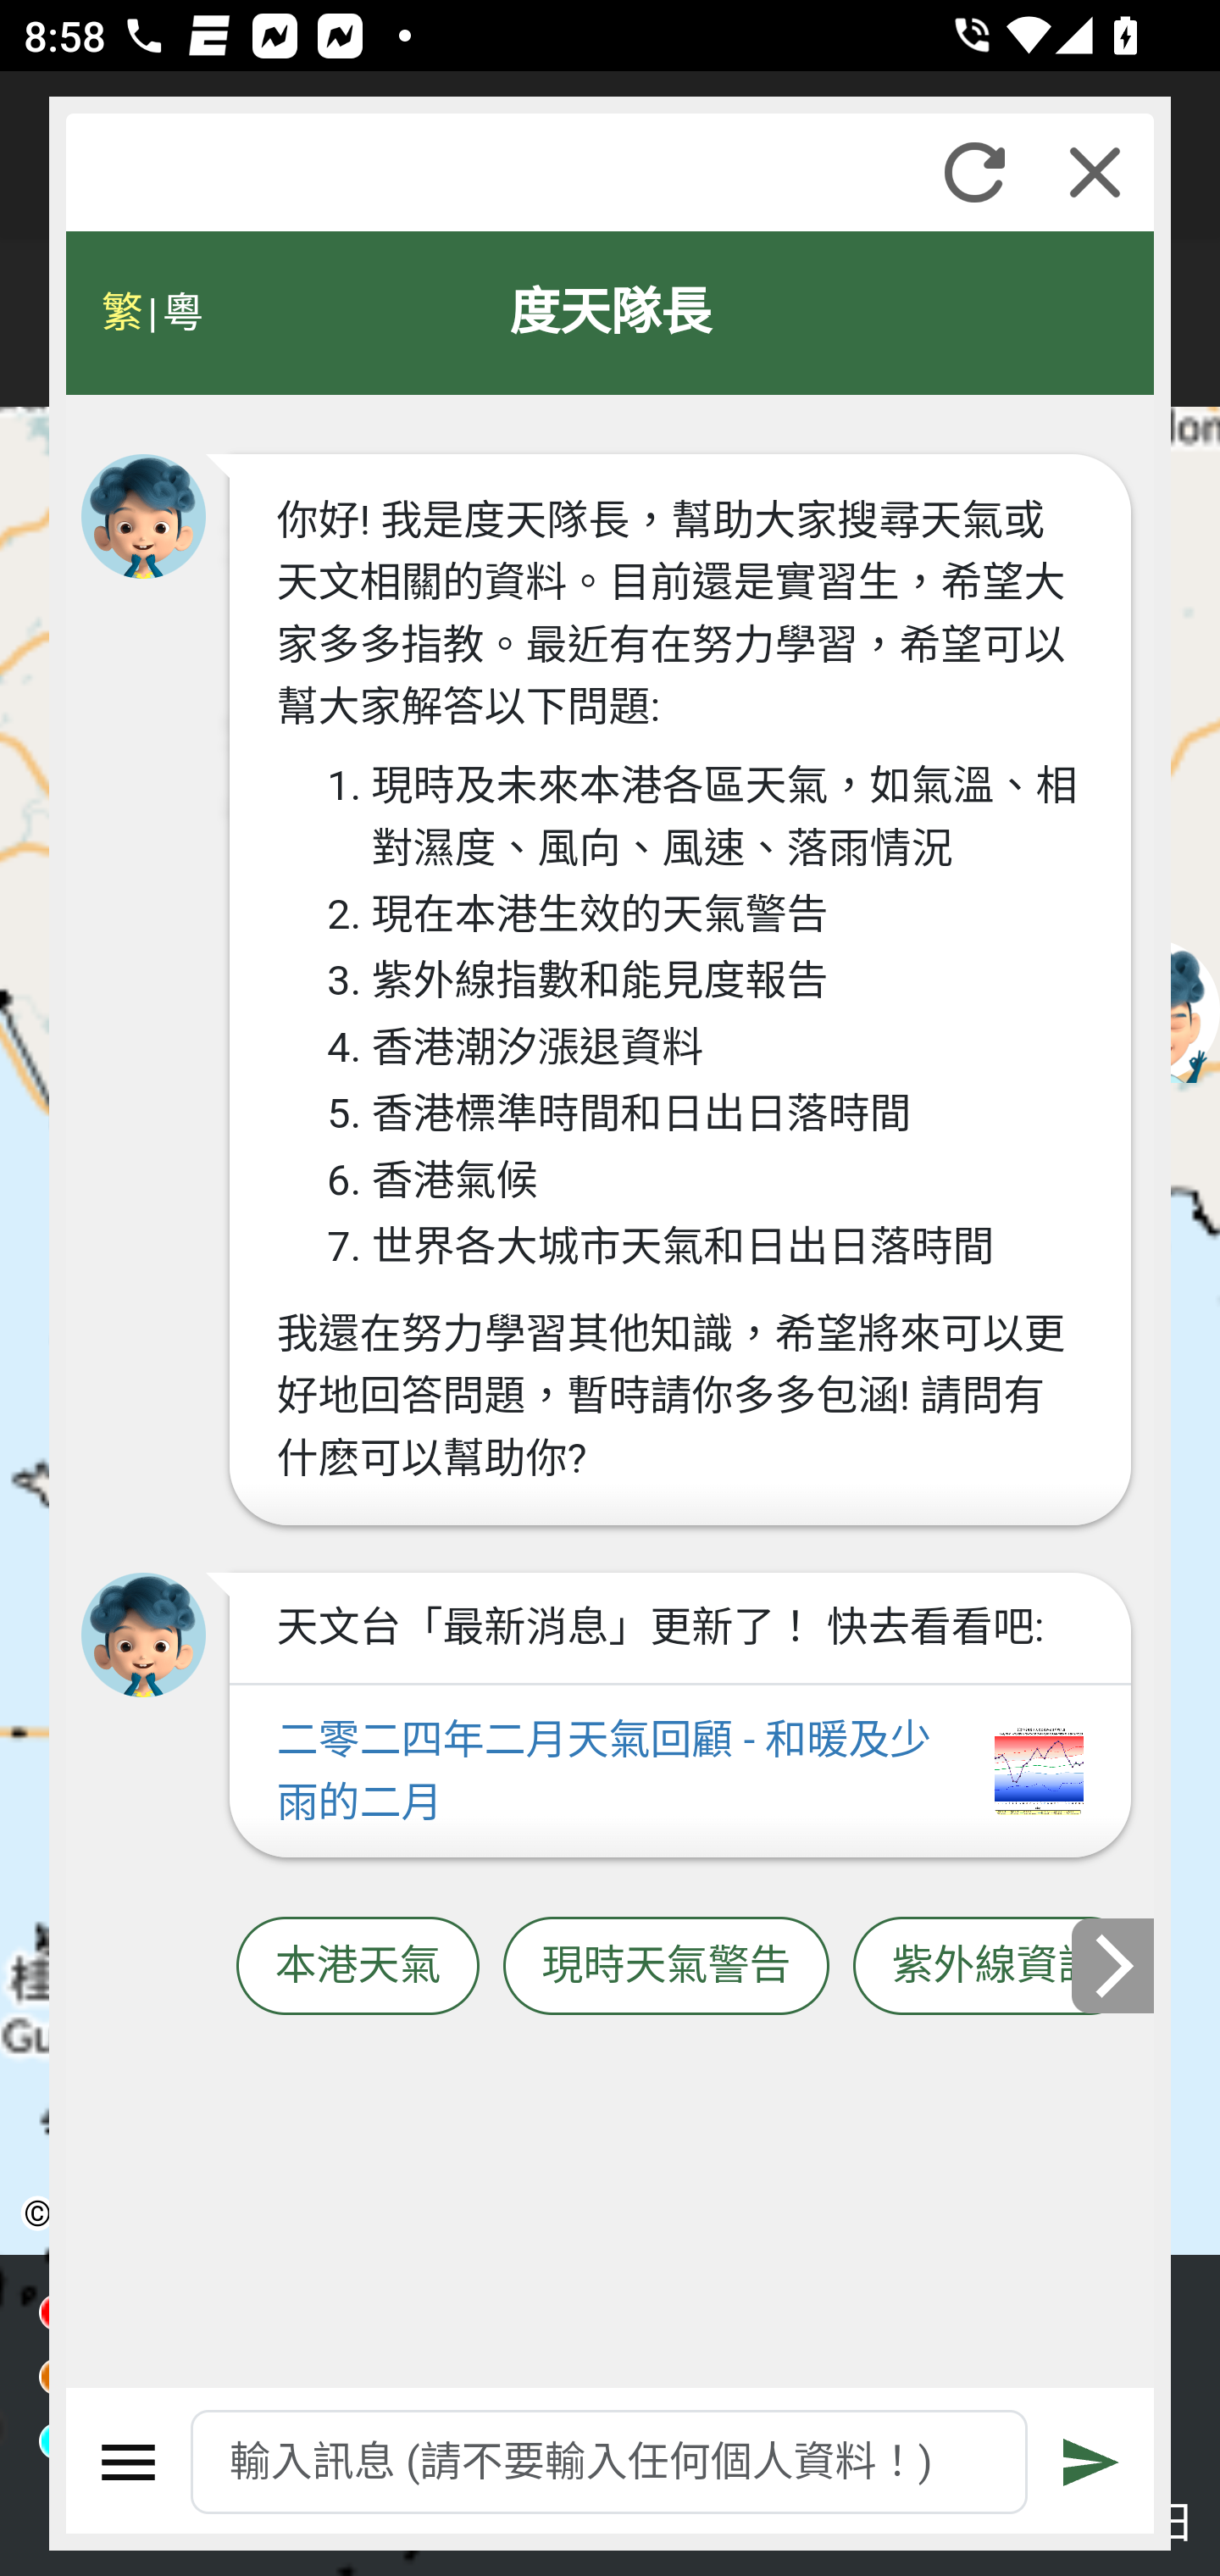 The height and width of the screenshot is (2576, 1220). What do you see at coordinates (995, 1966) in the screenshot?
I see `紫外線資訊` at bounding box center [995, 1966].